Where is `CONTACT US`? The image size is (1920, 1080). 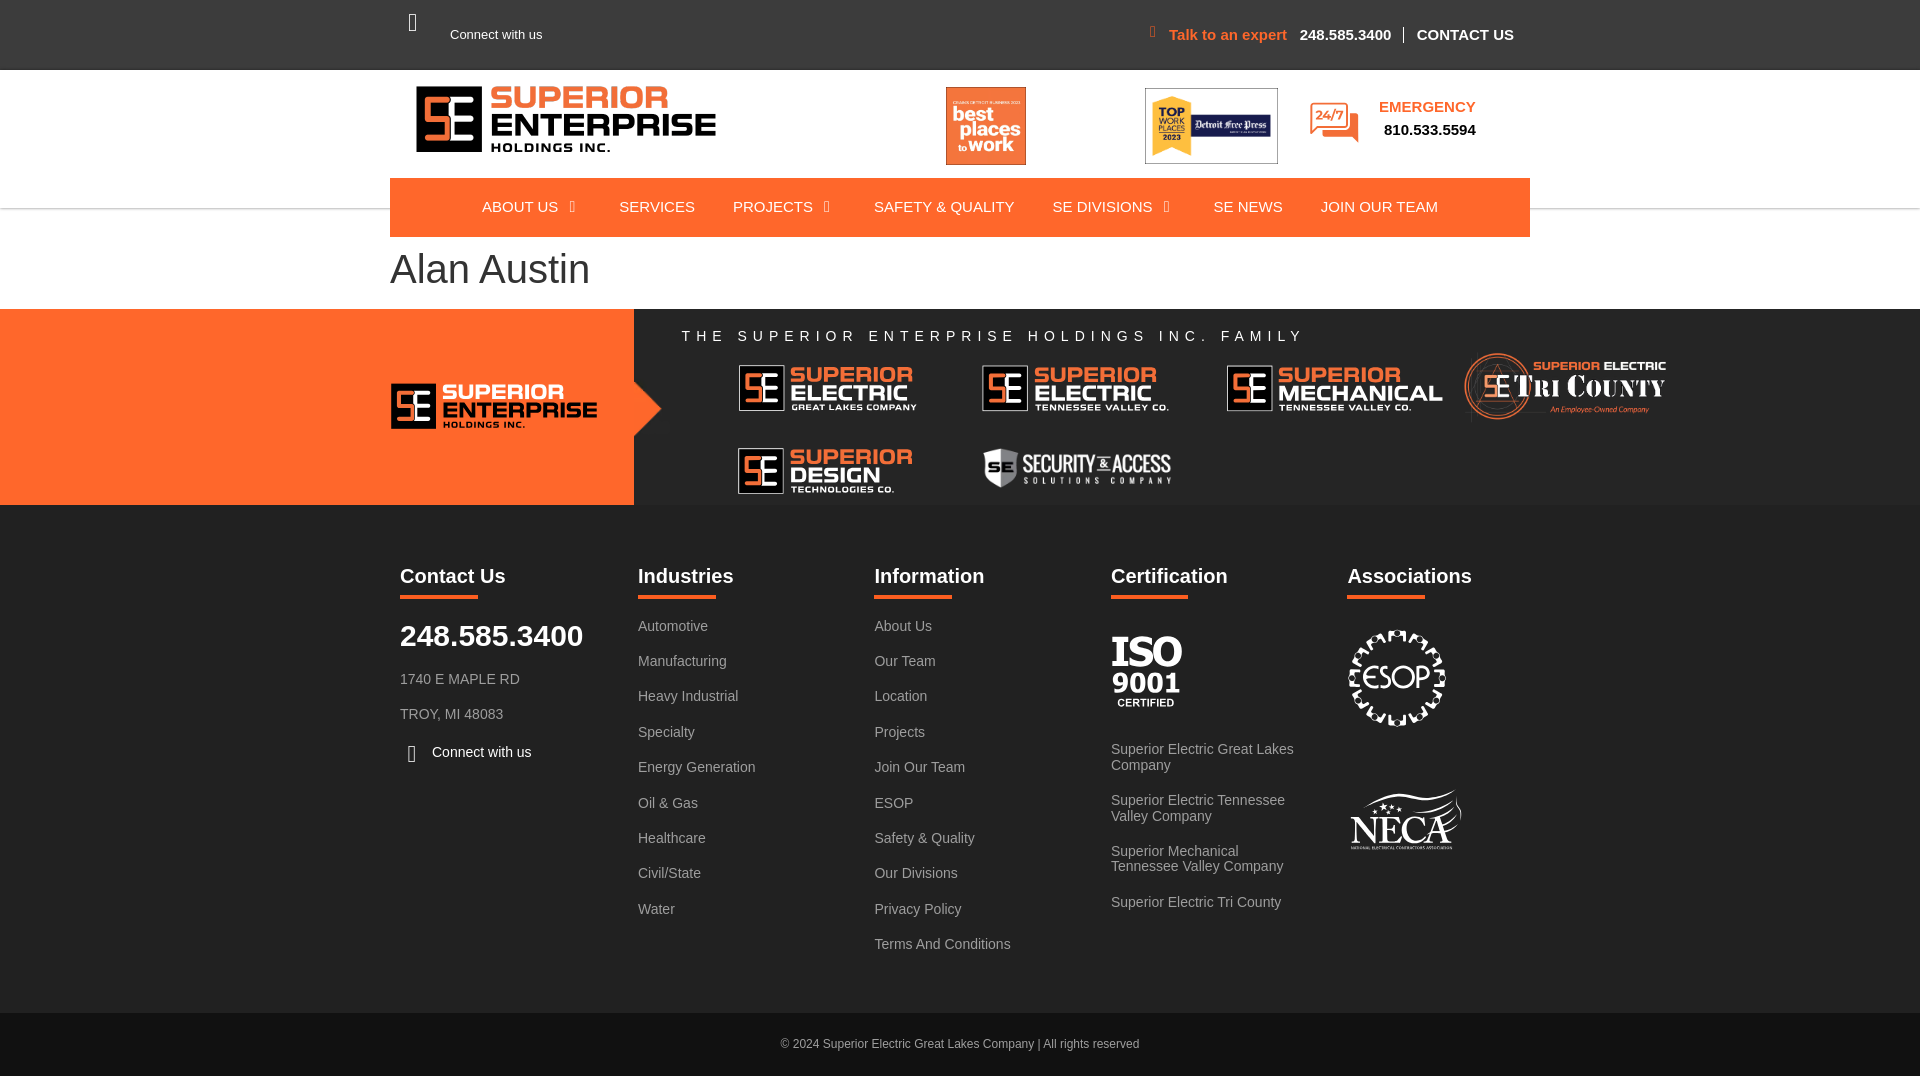
CONTACT US is located at coordinates (1465, 34).